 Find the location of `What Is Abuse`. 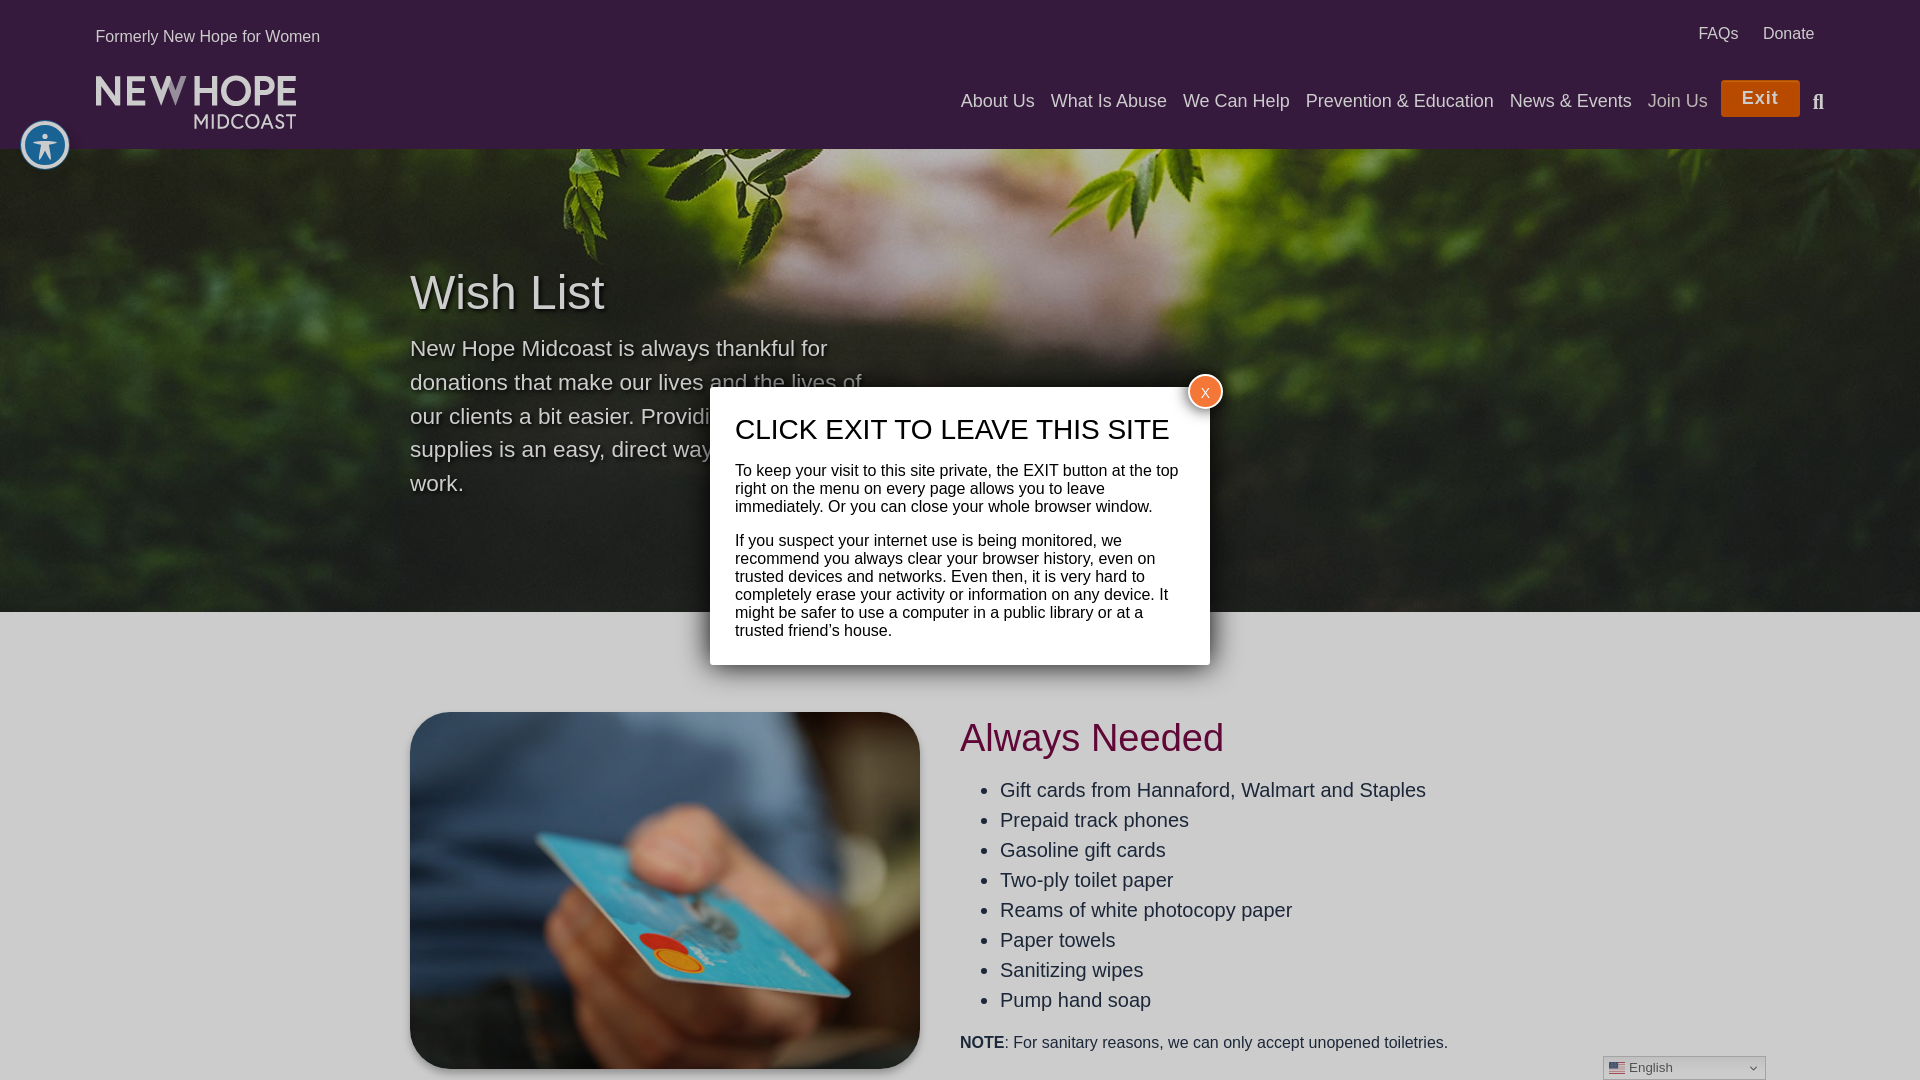

What Is Abuse is located at coordinates (1108, 101).